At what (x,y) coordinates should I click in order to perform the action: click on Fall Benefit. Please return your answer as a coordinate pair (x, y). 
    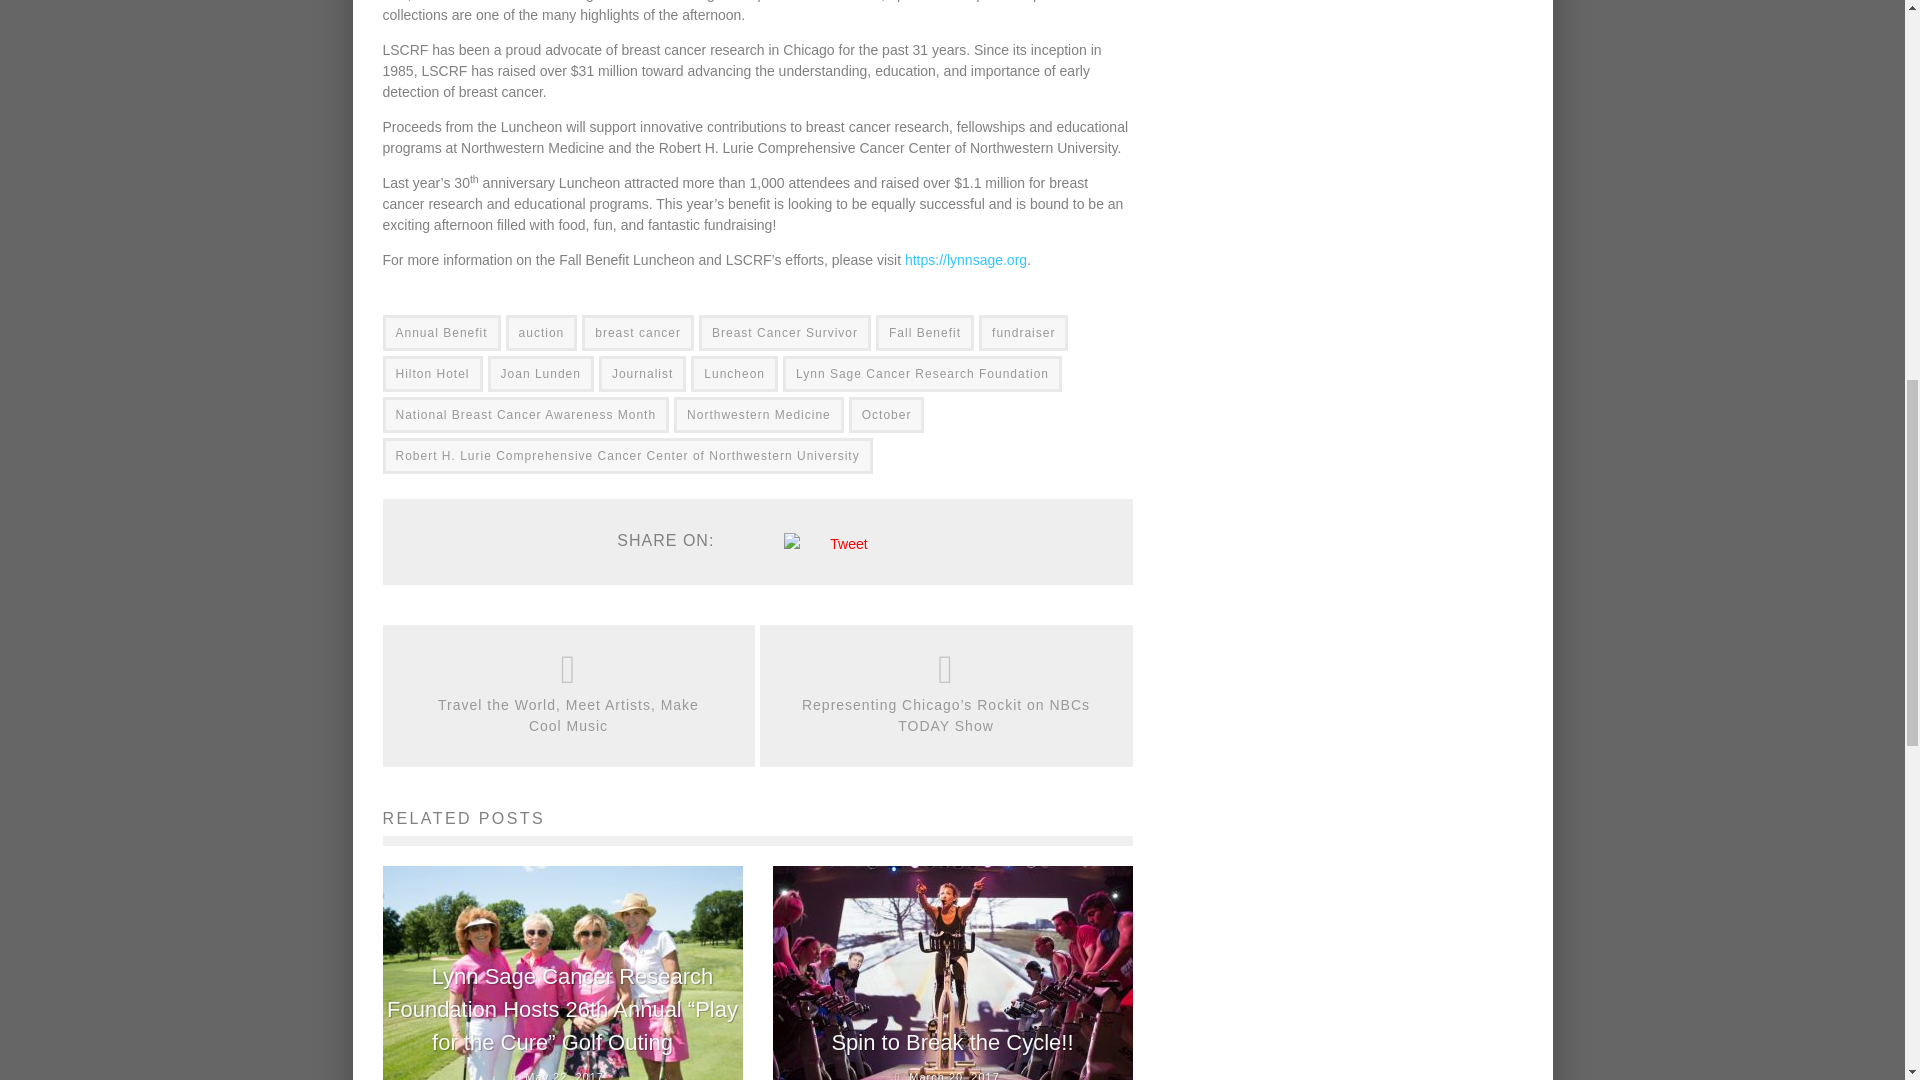
    Looking at the image, I should click on (924, 333).